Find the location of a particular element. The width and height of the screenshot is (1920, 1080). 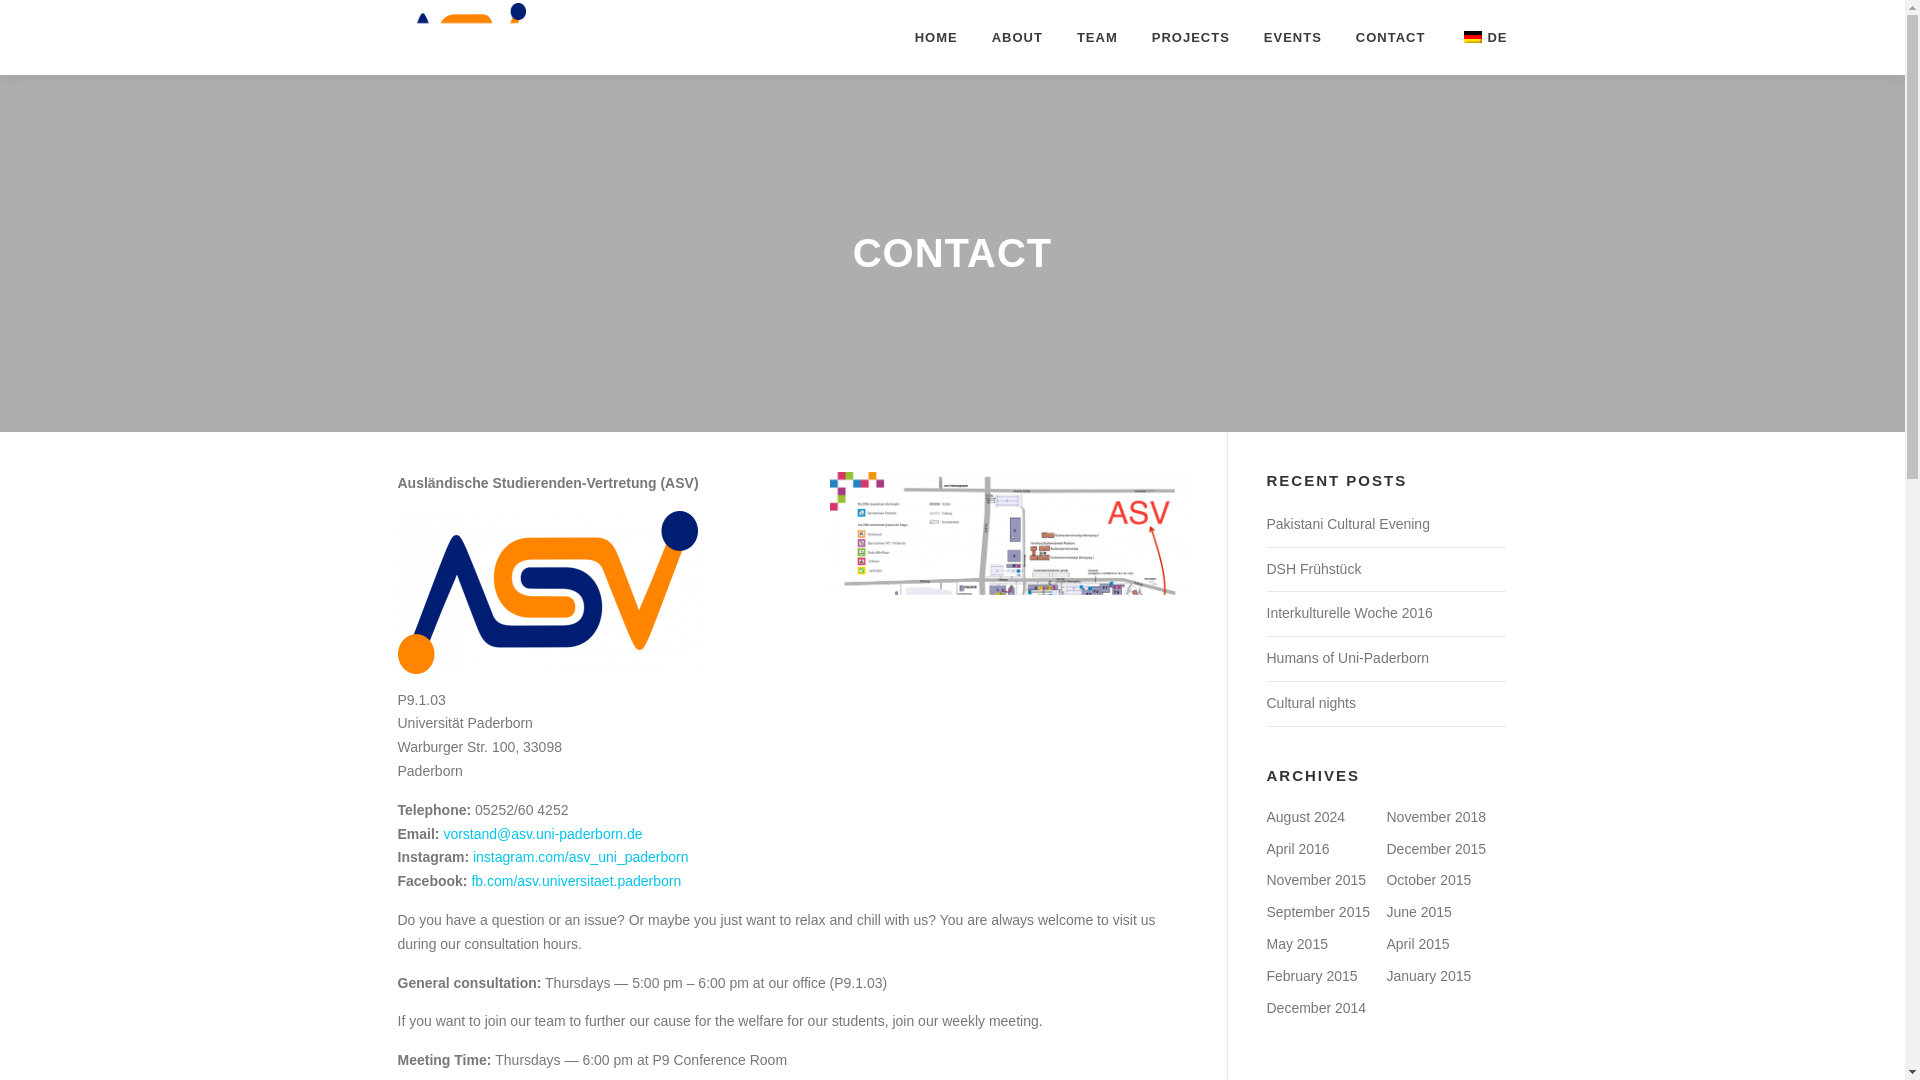

August 2024 is located at coordinates (1305, 816).